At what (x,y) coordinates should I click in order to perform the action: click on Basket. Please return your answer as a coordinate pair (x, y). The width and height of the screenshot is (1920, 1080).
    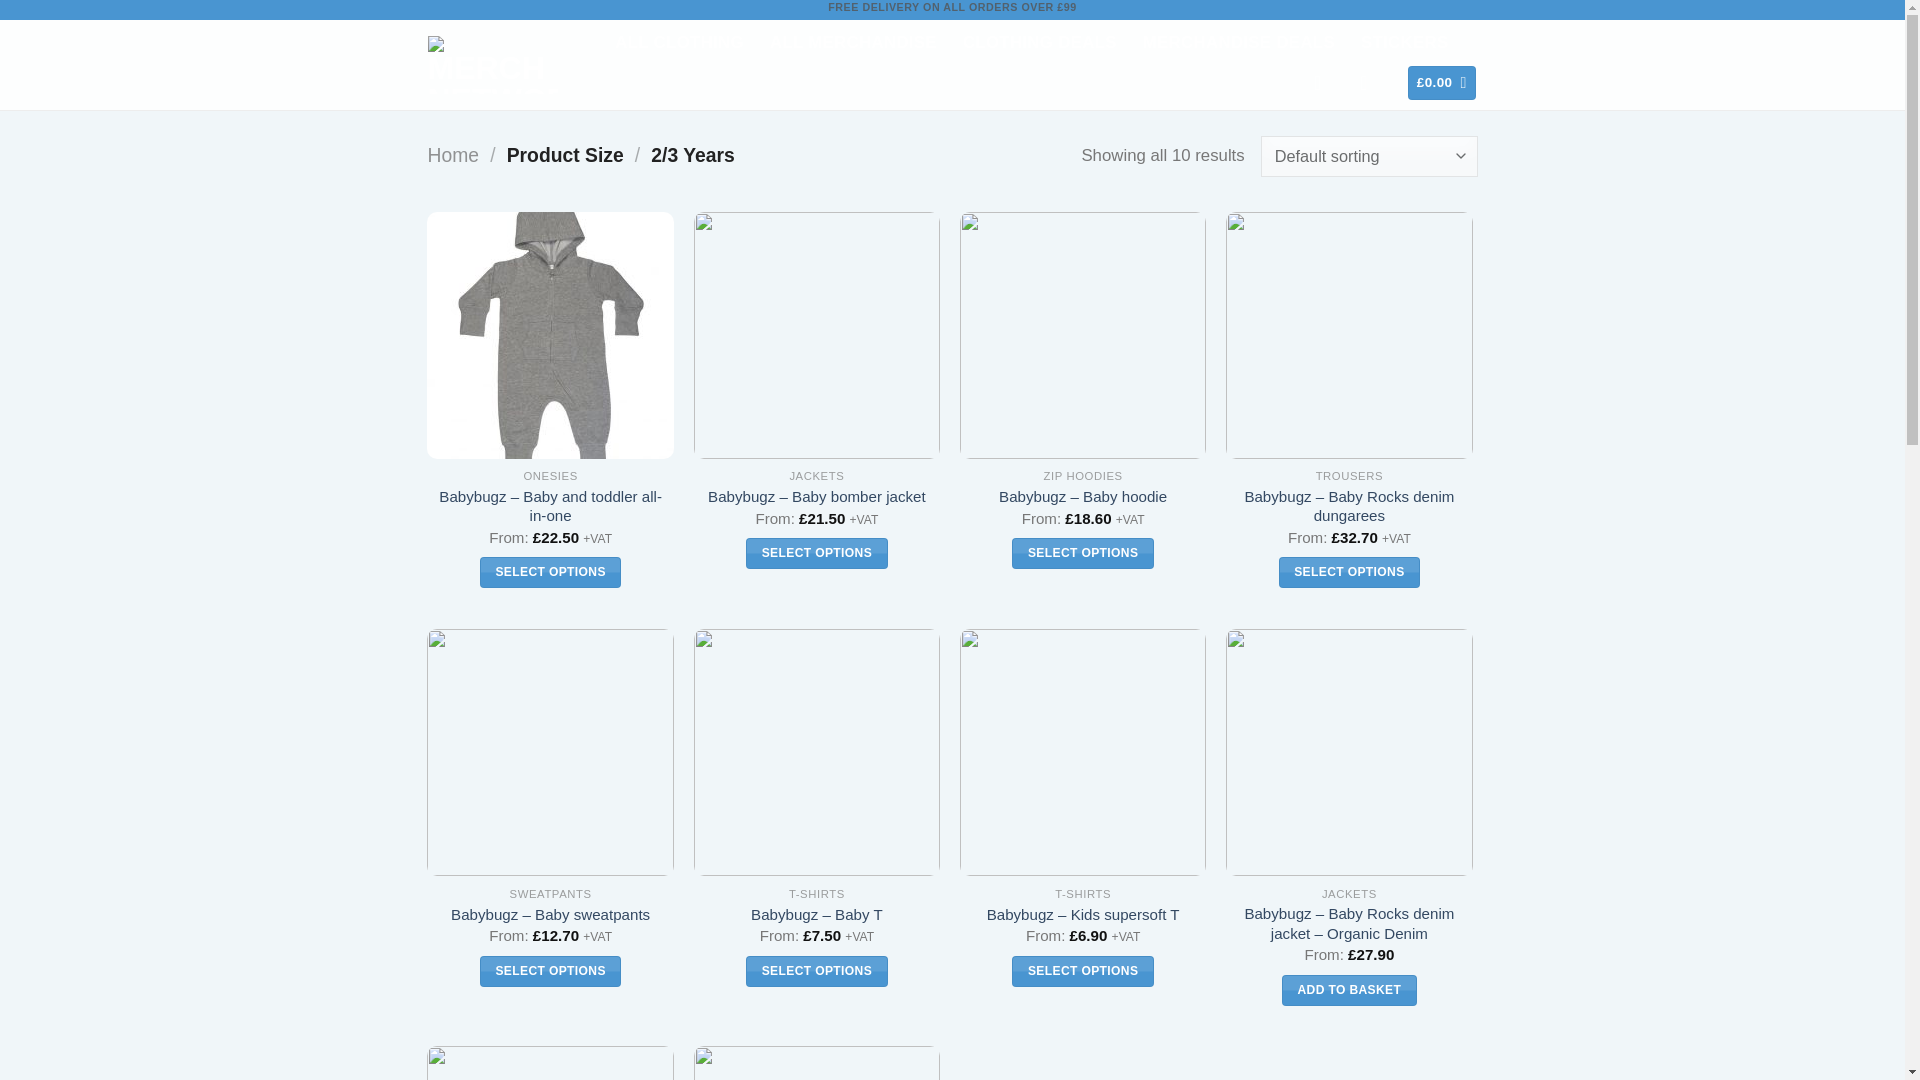
    Looking at the image, I should click on (1442, 82).